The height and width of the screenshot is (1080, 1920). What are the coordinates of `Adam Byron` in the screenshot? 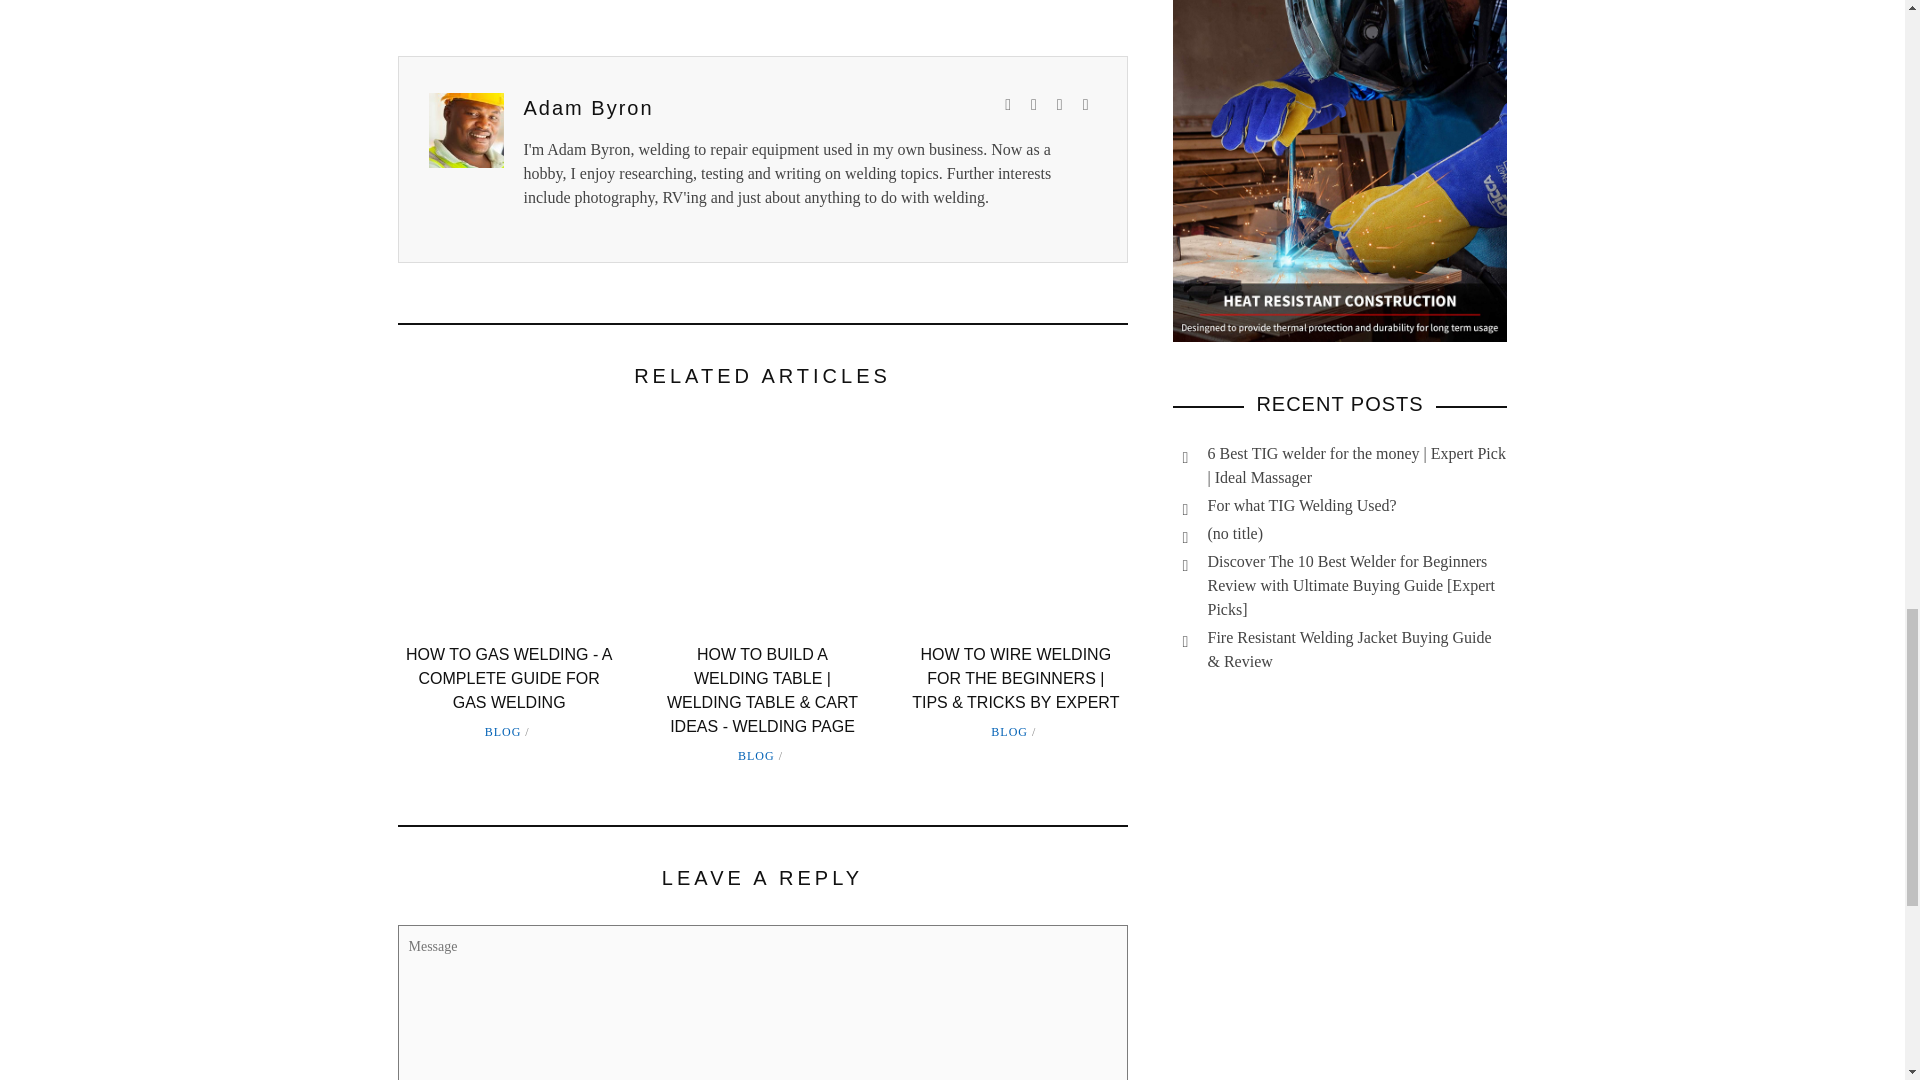 It's located at (589, 106).